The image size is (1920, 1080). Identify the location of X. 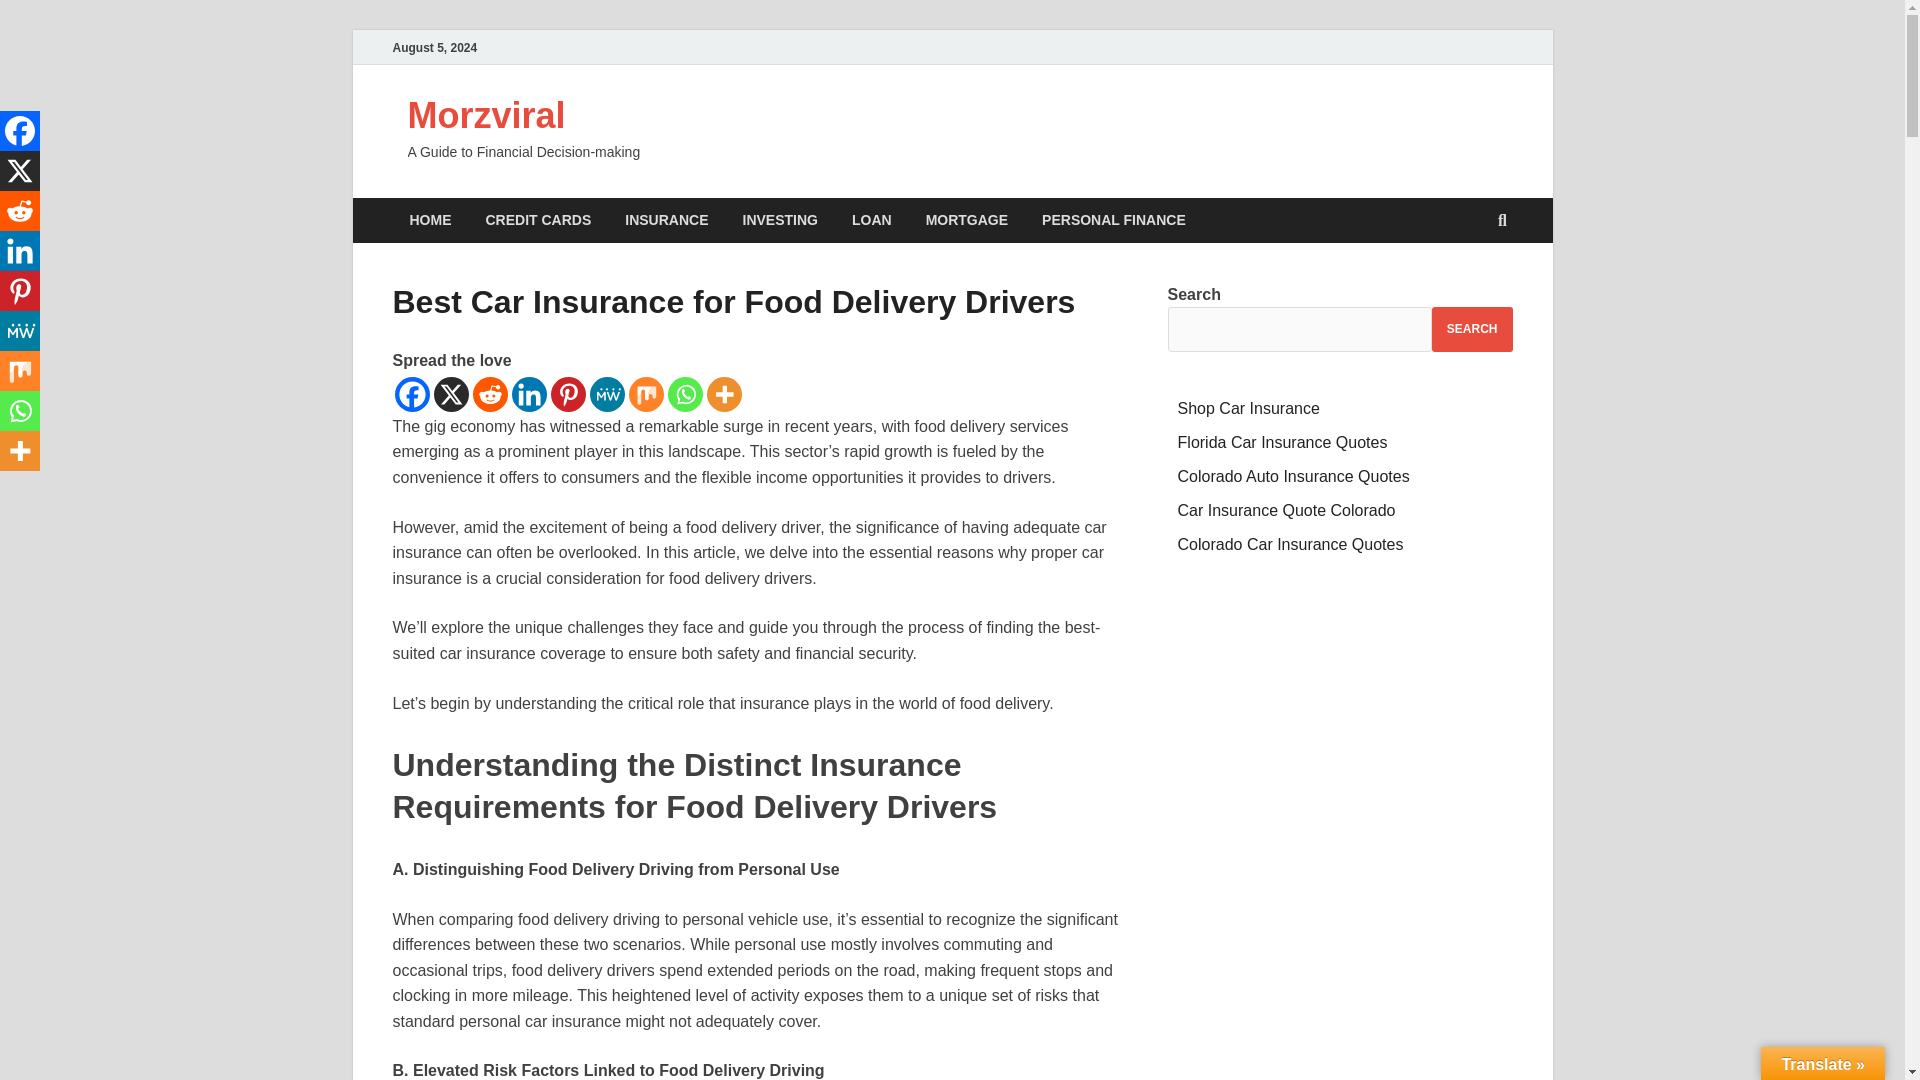
(450, 394).